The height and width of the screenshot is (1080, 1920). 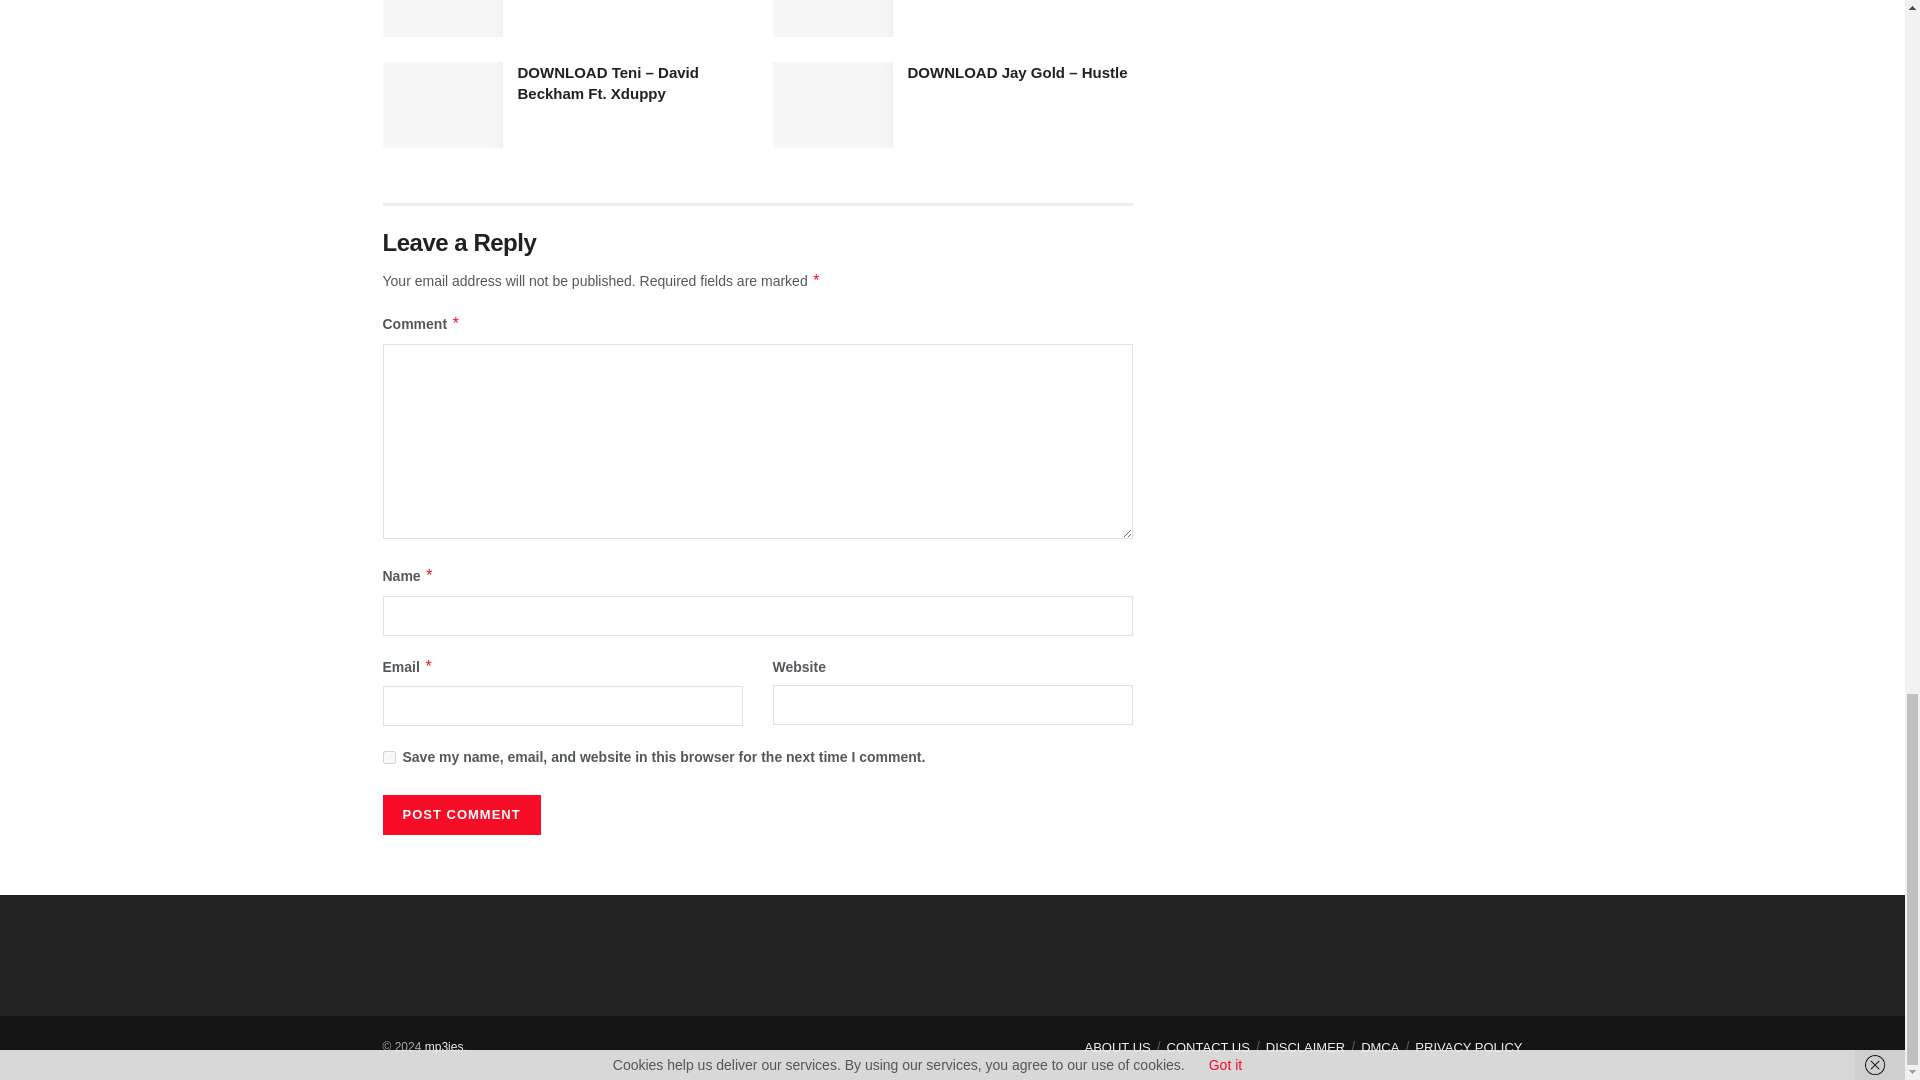 I want to click on Post Comment, so click(x=460, y=814).